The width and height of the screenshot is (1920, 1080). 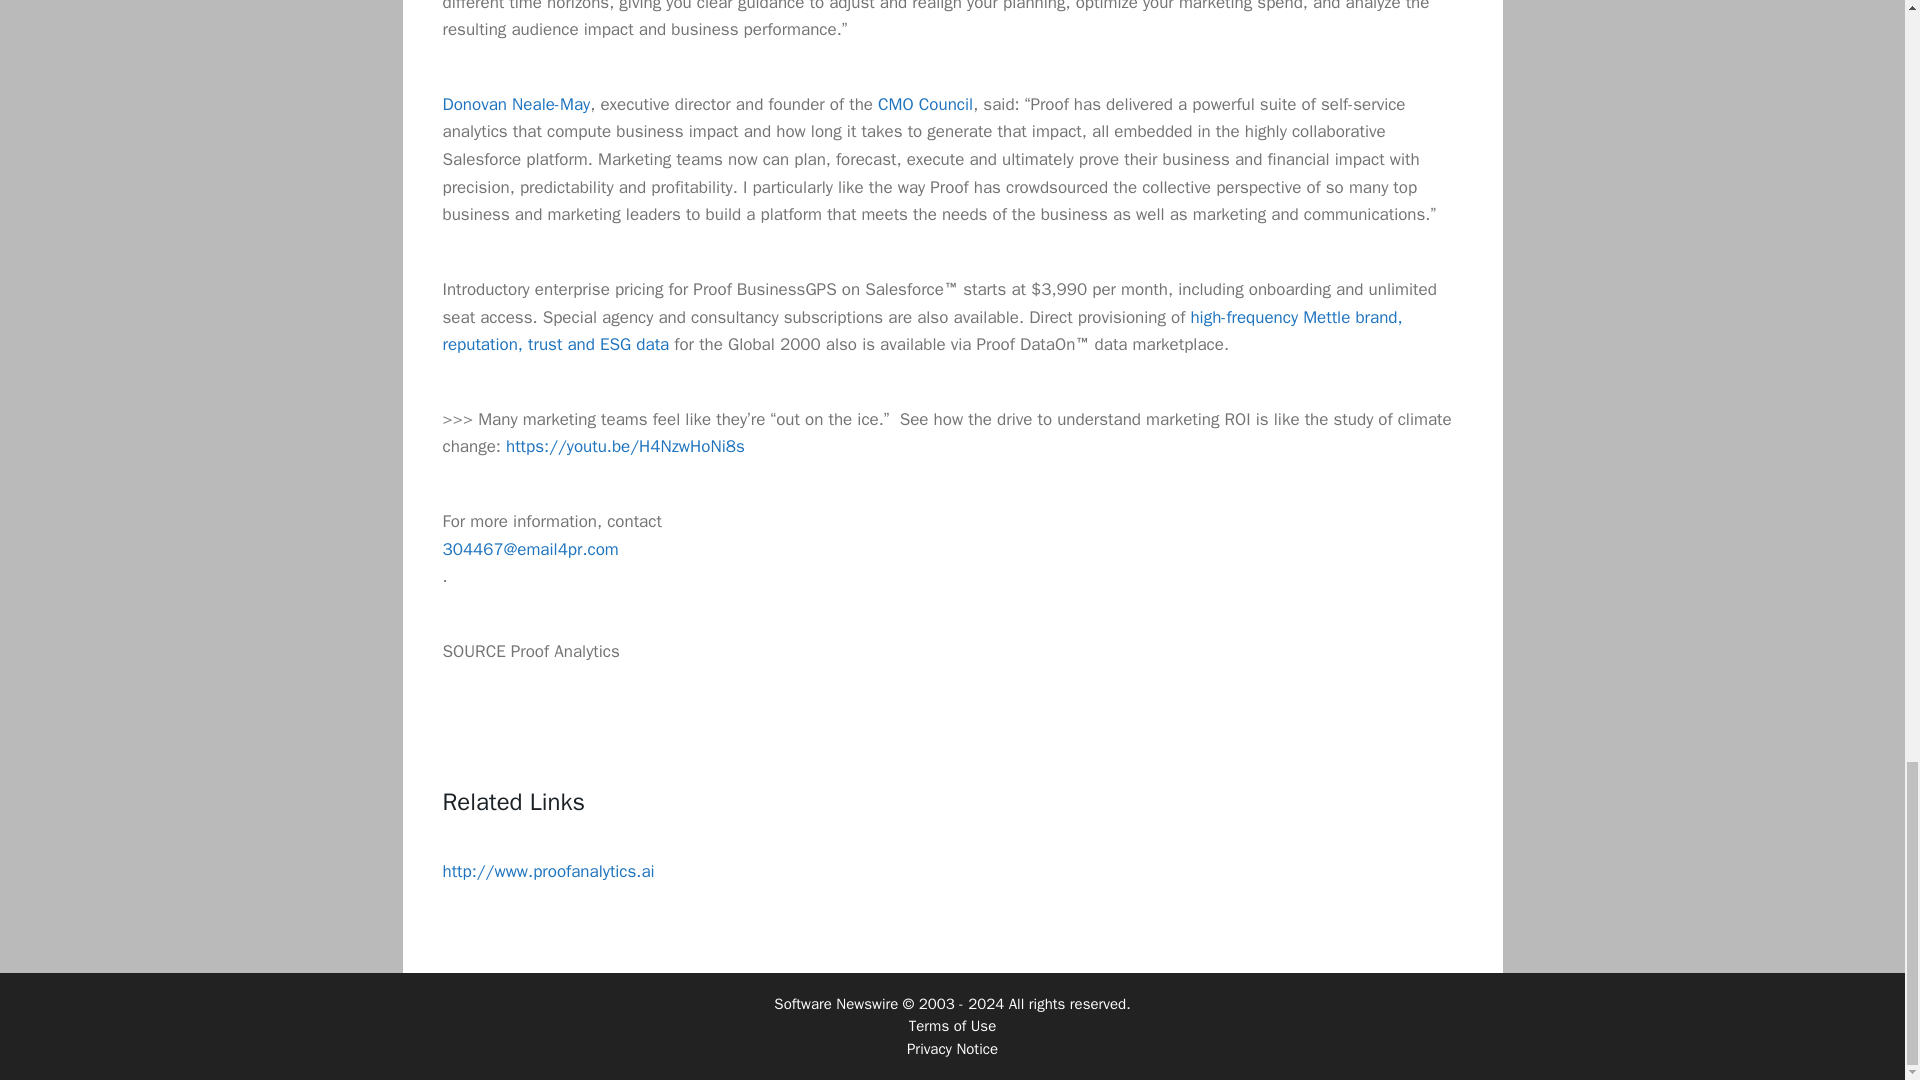 What do you see at coordinates (515, 104) in the screenshot?
I see `Donovan Neale-May` at bounding box center [515, 104].